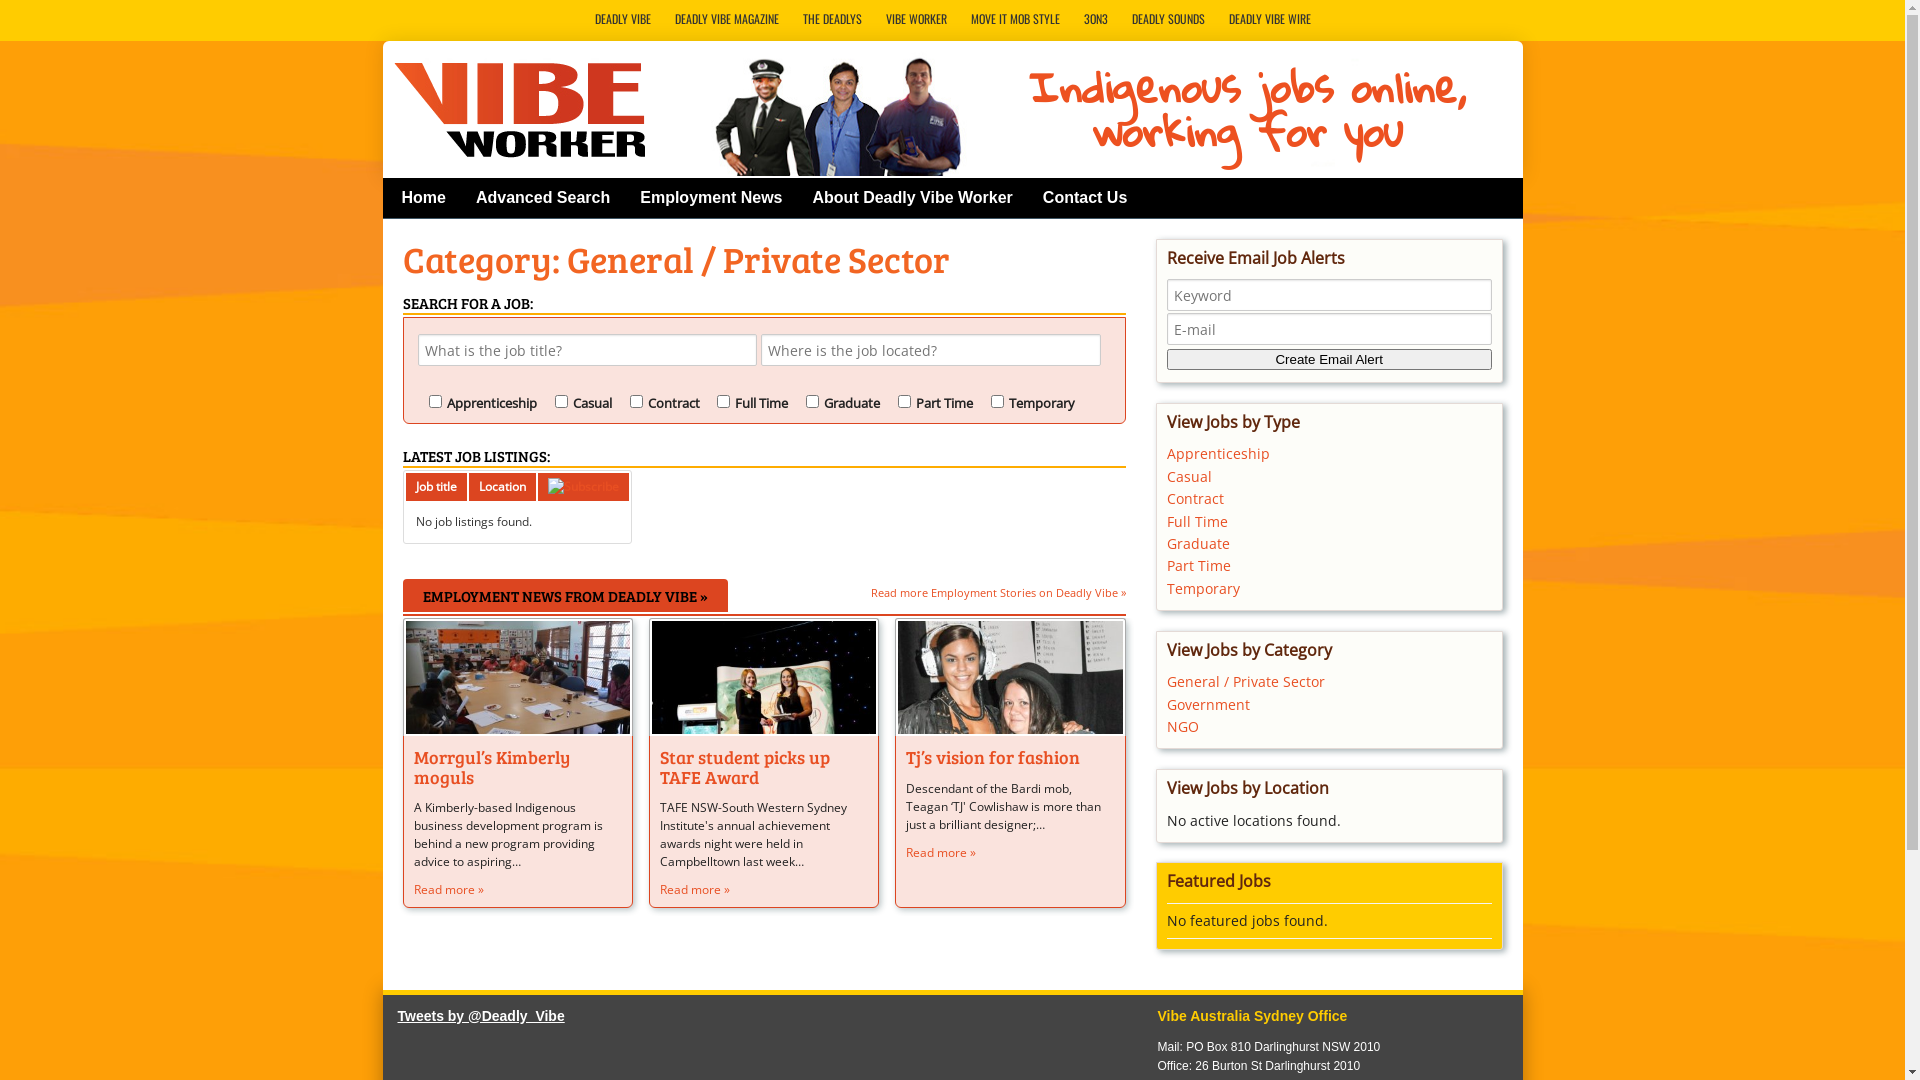  What do you see at coordinates (424, 198) in the screenshot?
I see `Home` at bounding box center [424, 198].